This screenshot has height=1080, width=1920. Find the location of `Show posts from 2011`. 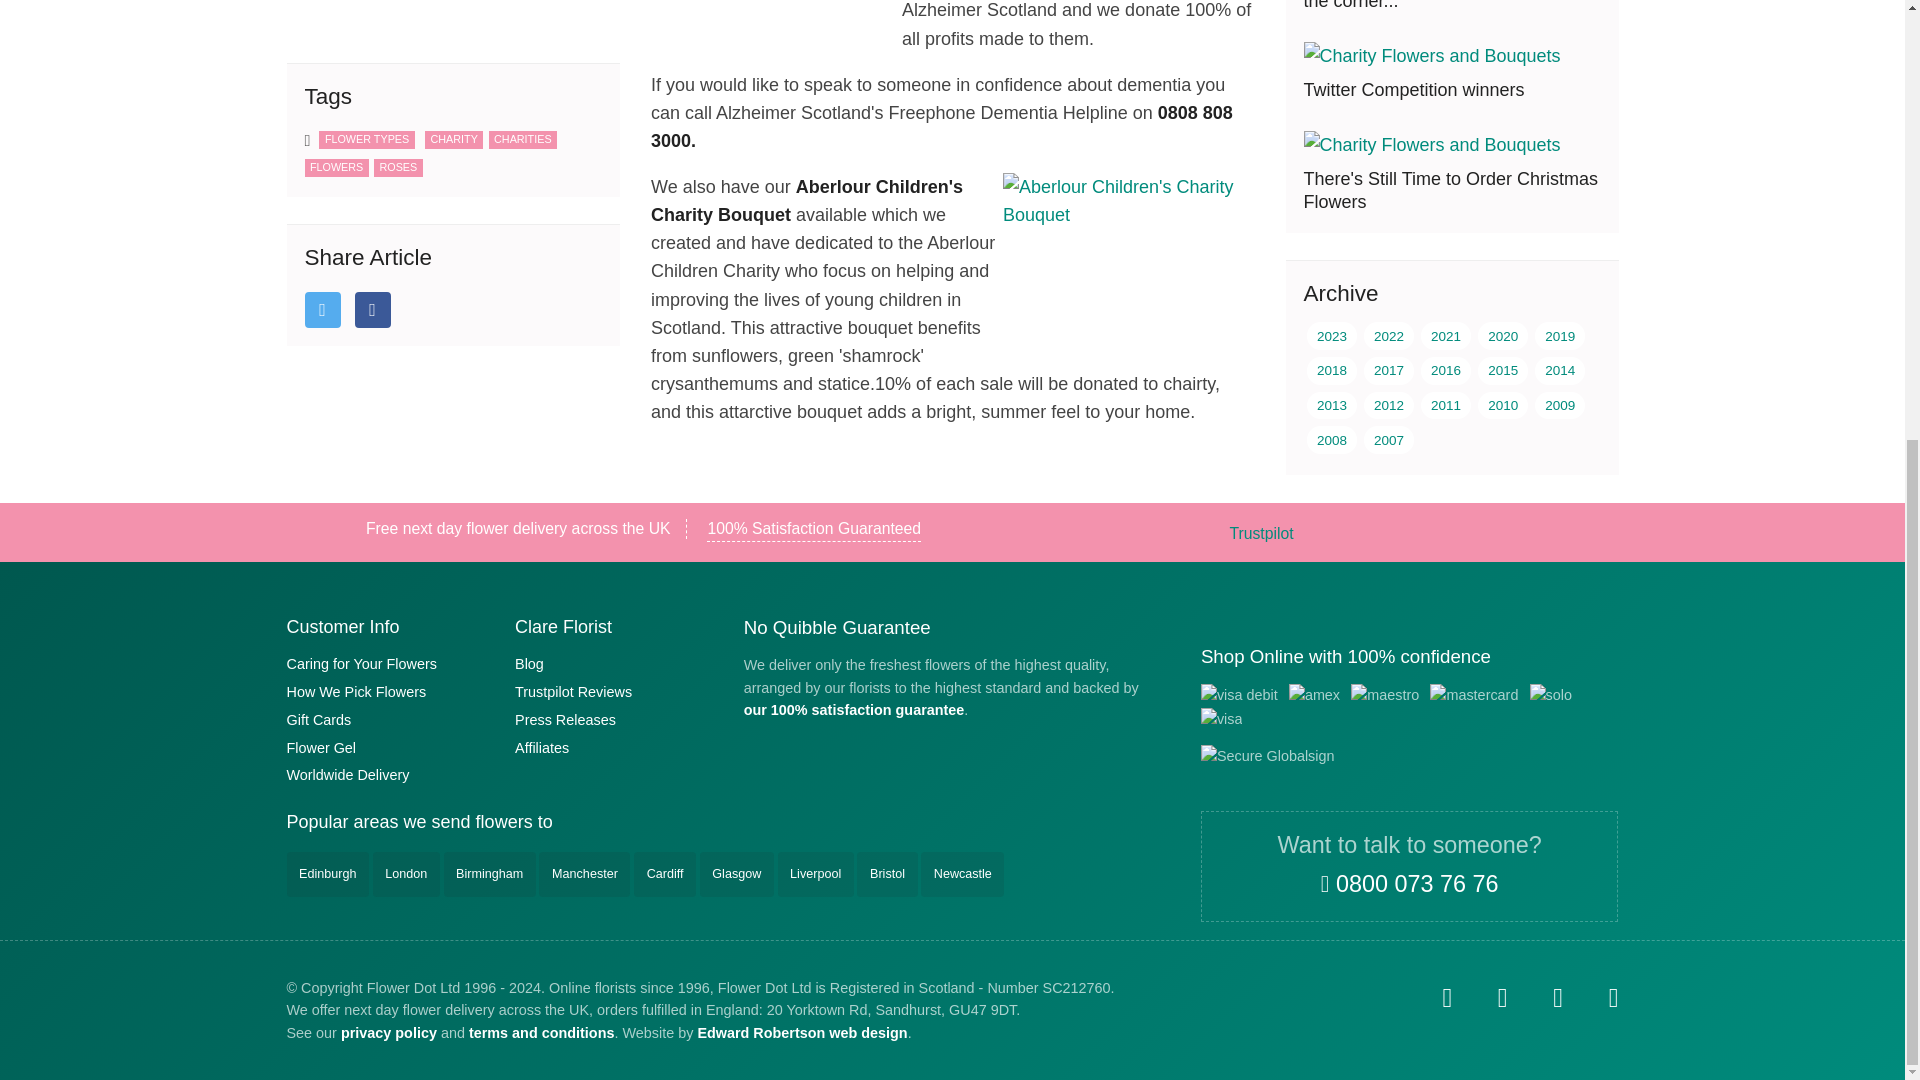

Show posts from 2011 is located at coordinates (1445, 4).